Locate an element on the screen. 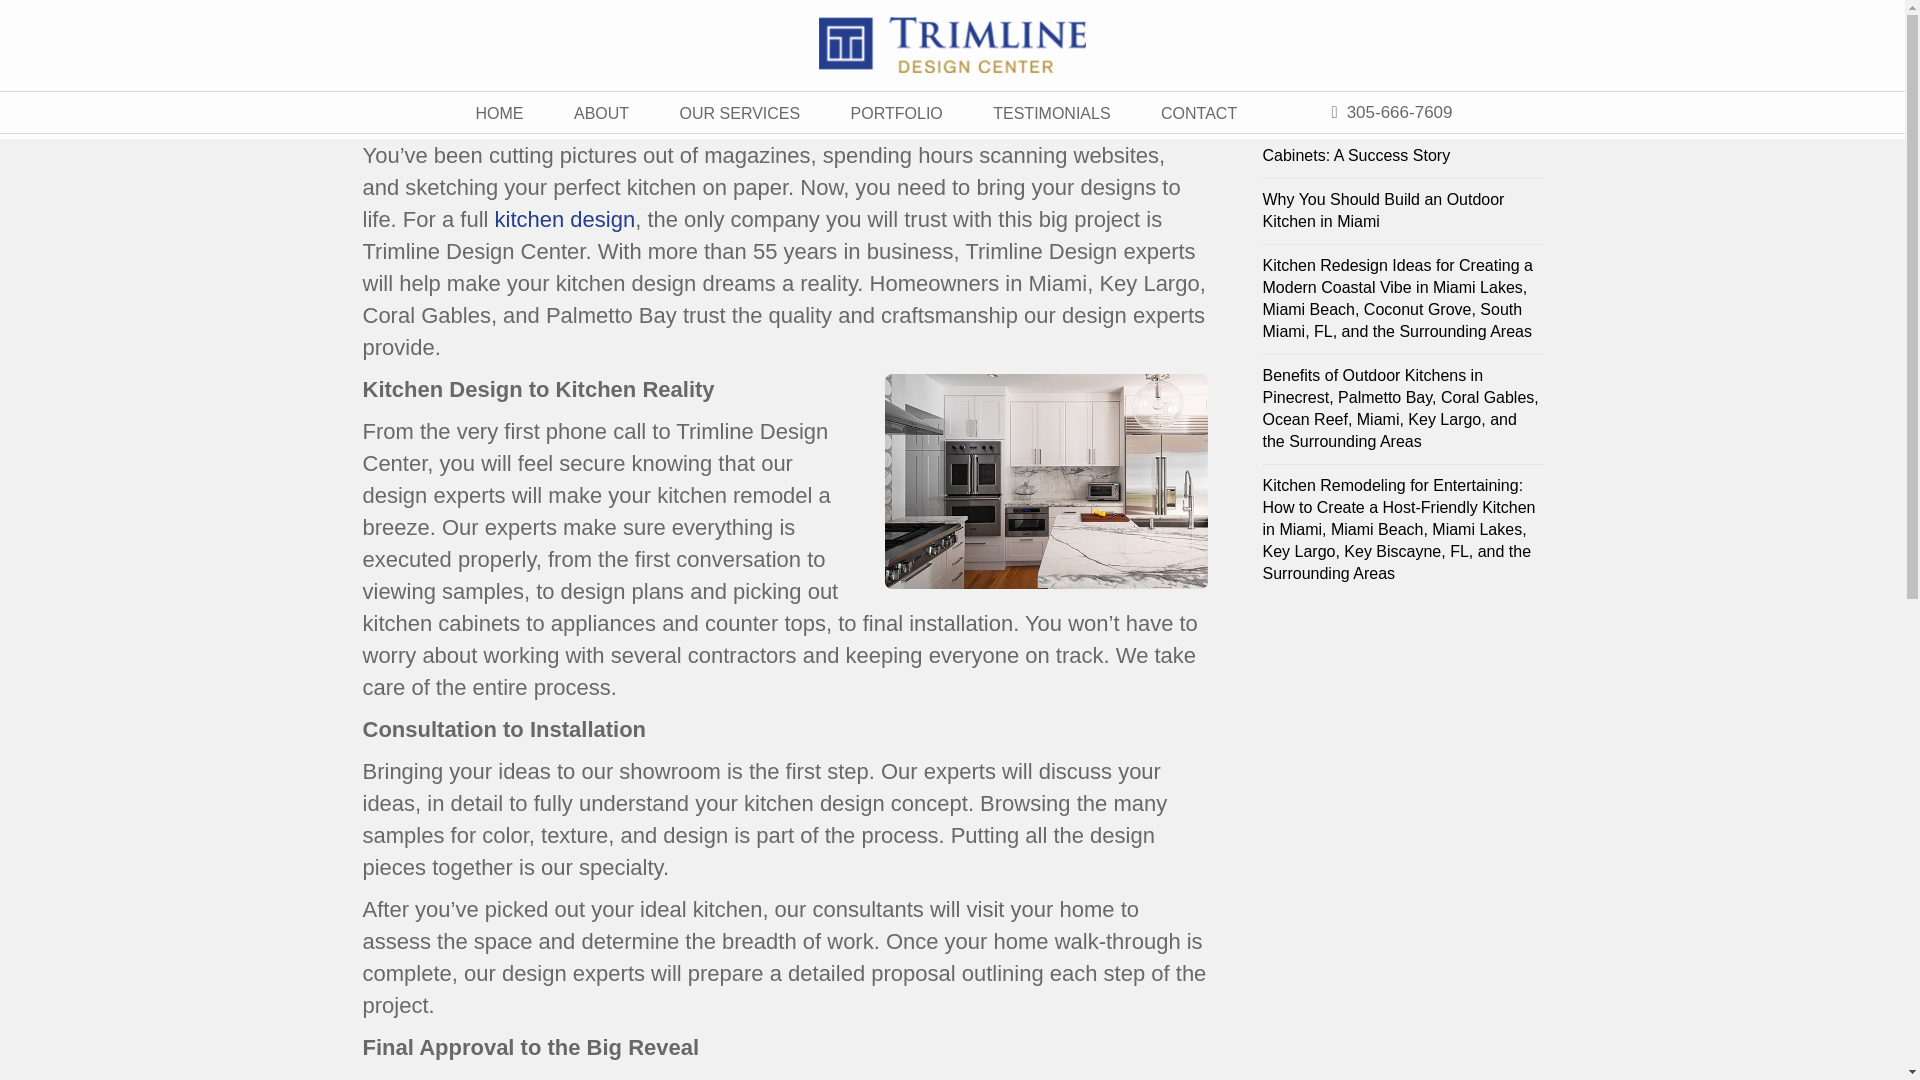 The image size is (1920, 1080). ABOUT is located at coordinates (602, 112).